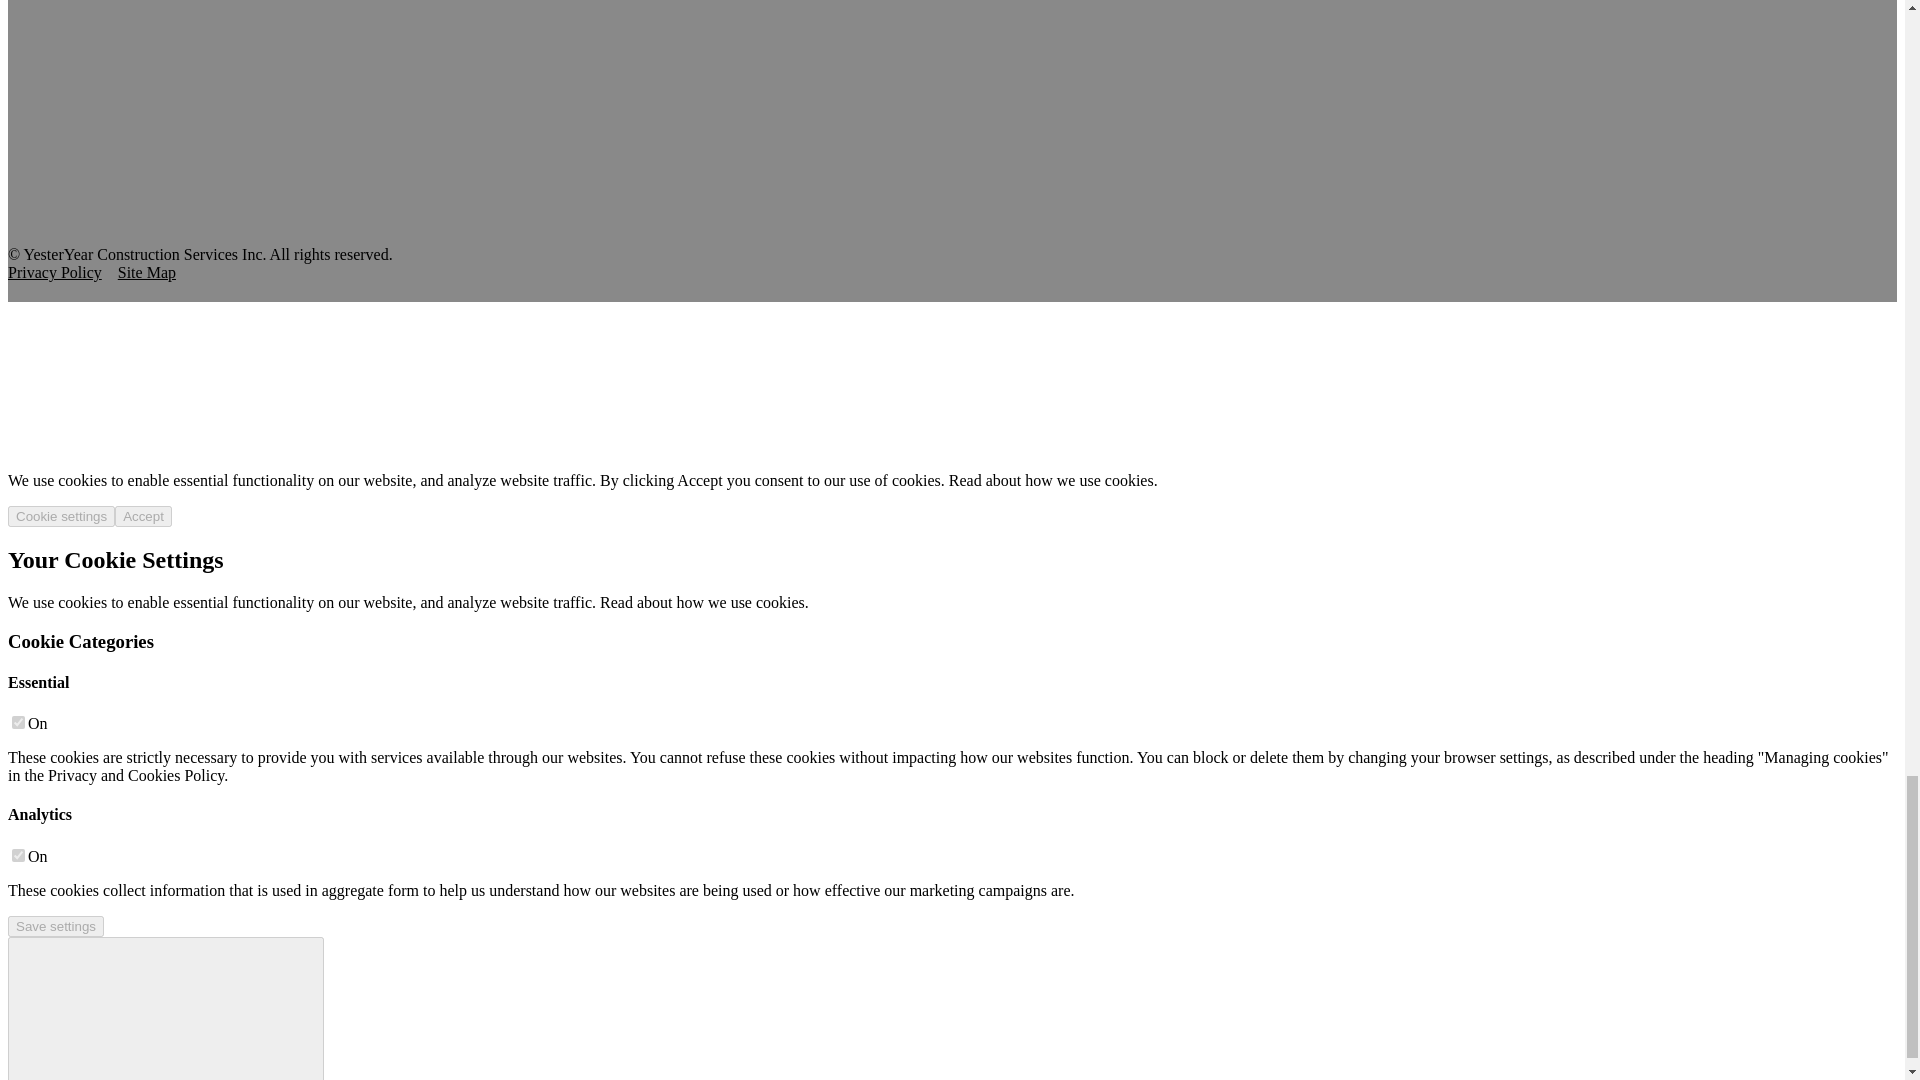  Describe the element at coordinates (144, 516) in the screenshot. I see `Accept` at that location.